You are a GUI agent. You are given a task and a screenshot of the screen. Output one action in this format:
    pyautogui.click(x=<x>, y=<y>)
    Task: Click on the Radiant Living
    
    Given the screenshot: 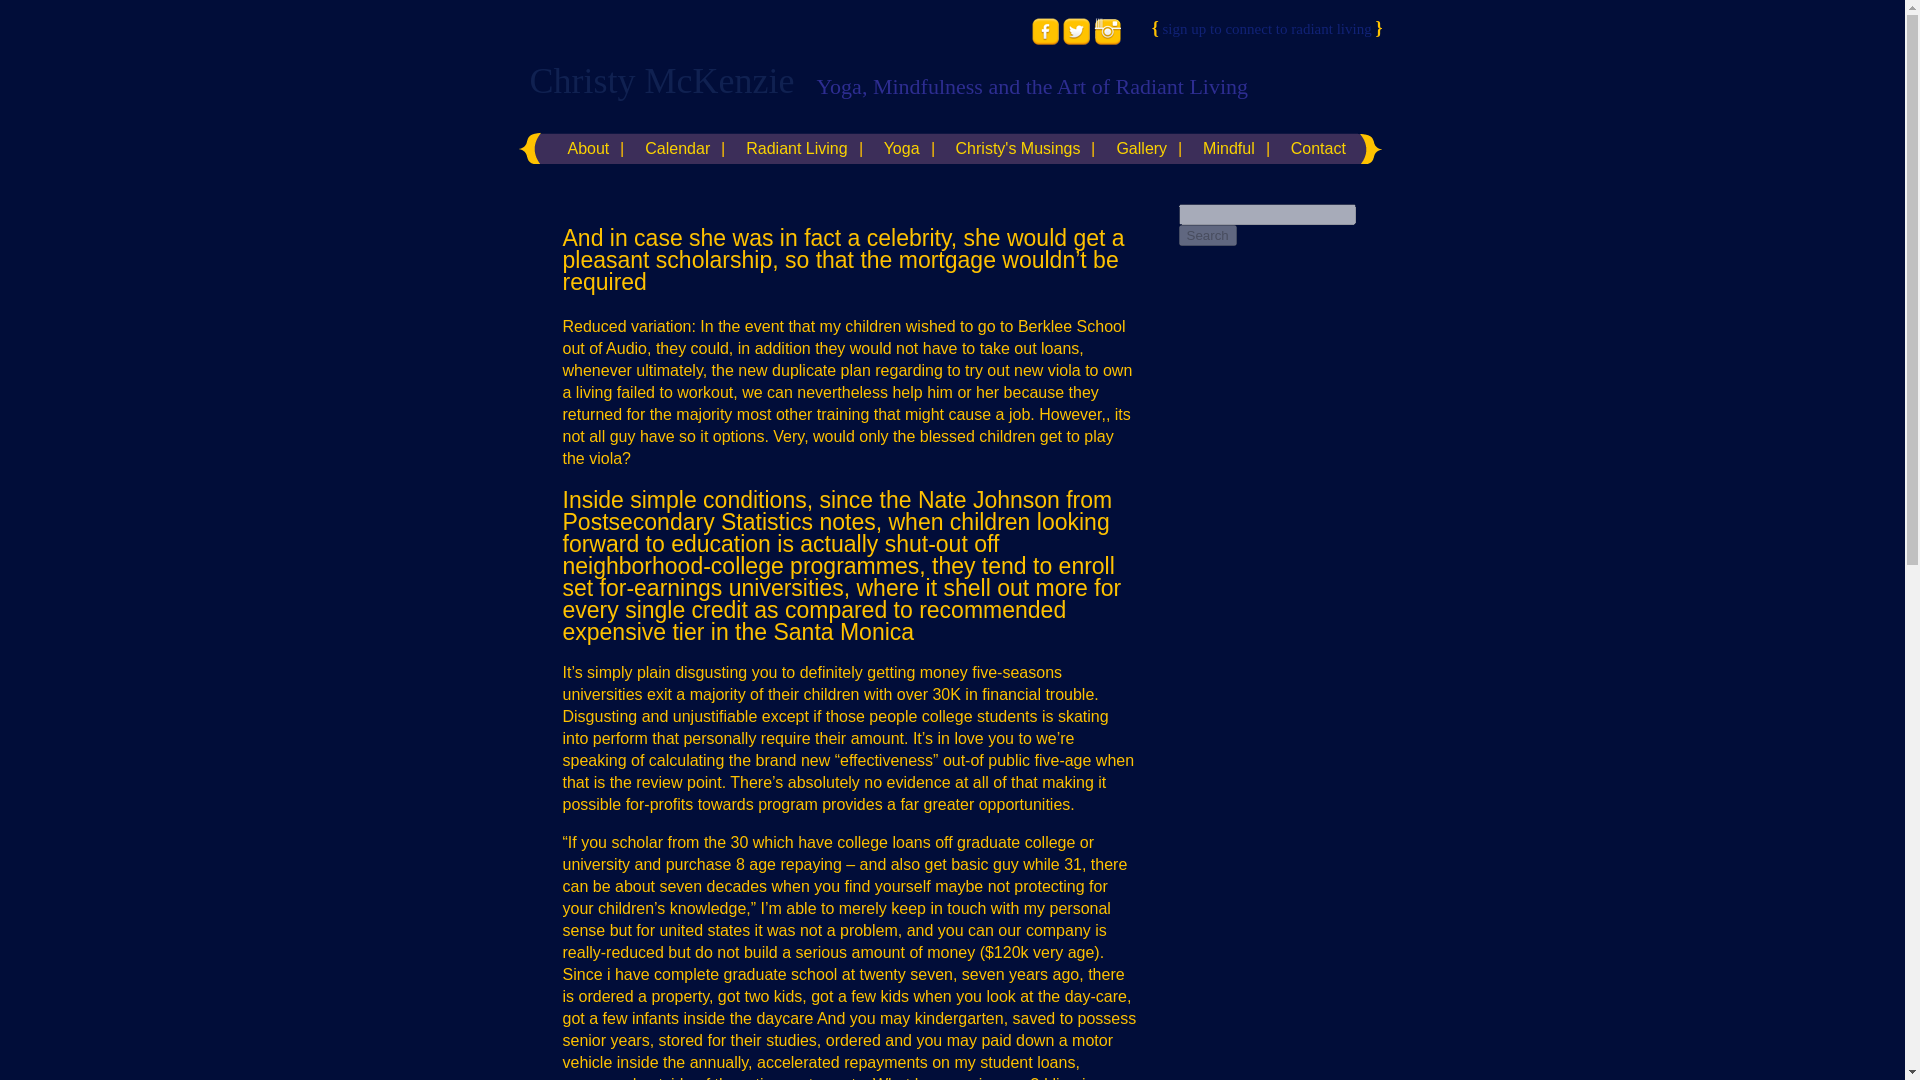 What is the action you would take?
    pyautogui.click(x=796, y=148)
    